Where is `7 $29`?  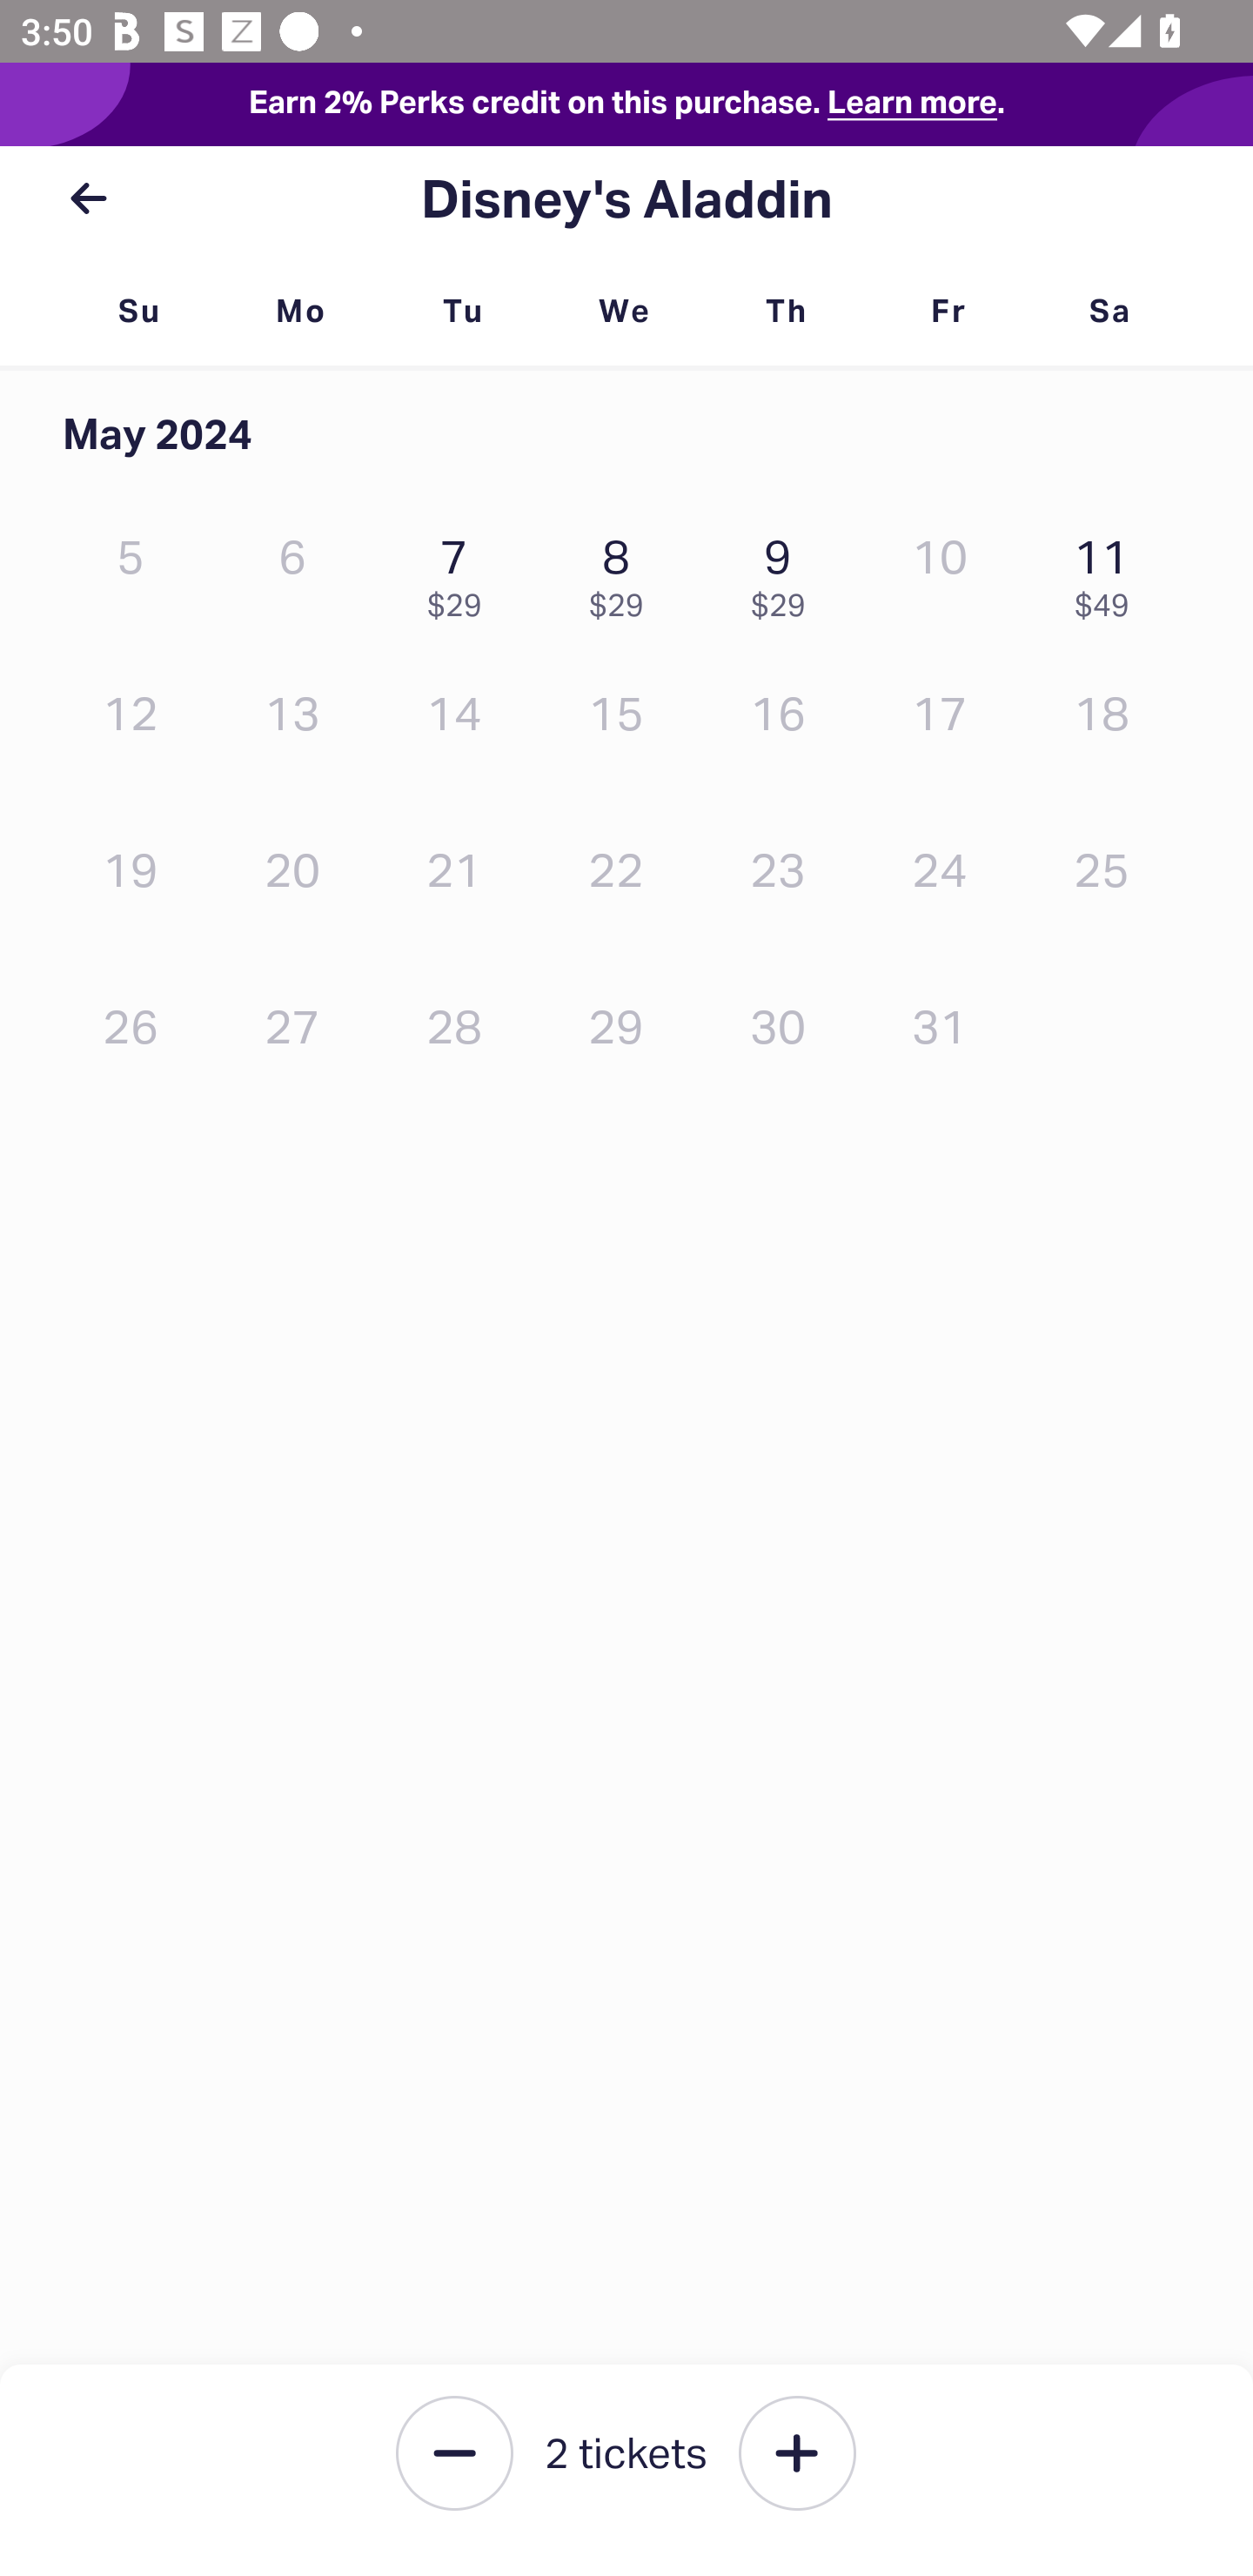
7 $29 is located at coordinates (461, 571).